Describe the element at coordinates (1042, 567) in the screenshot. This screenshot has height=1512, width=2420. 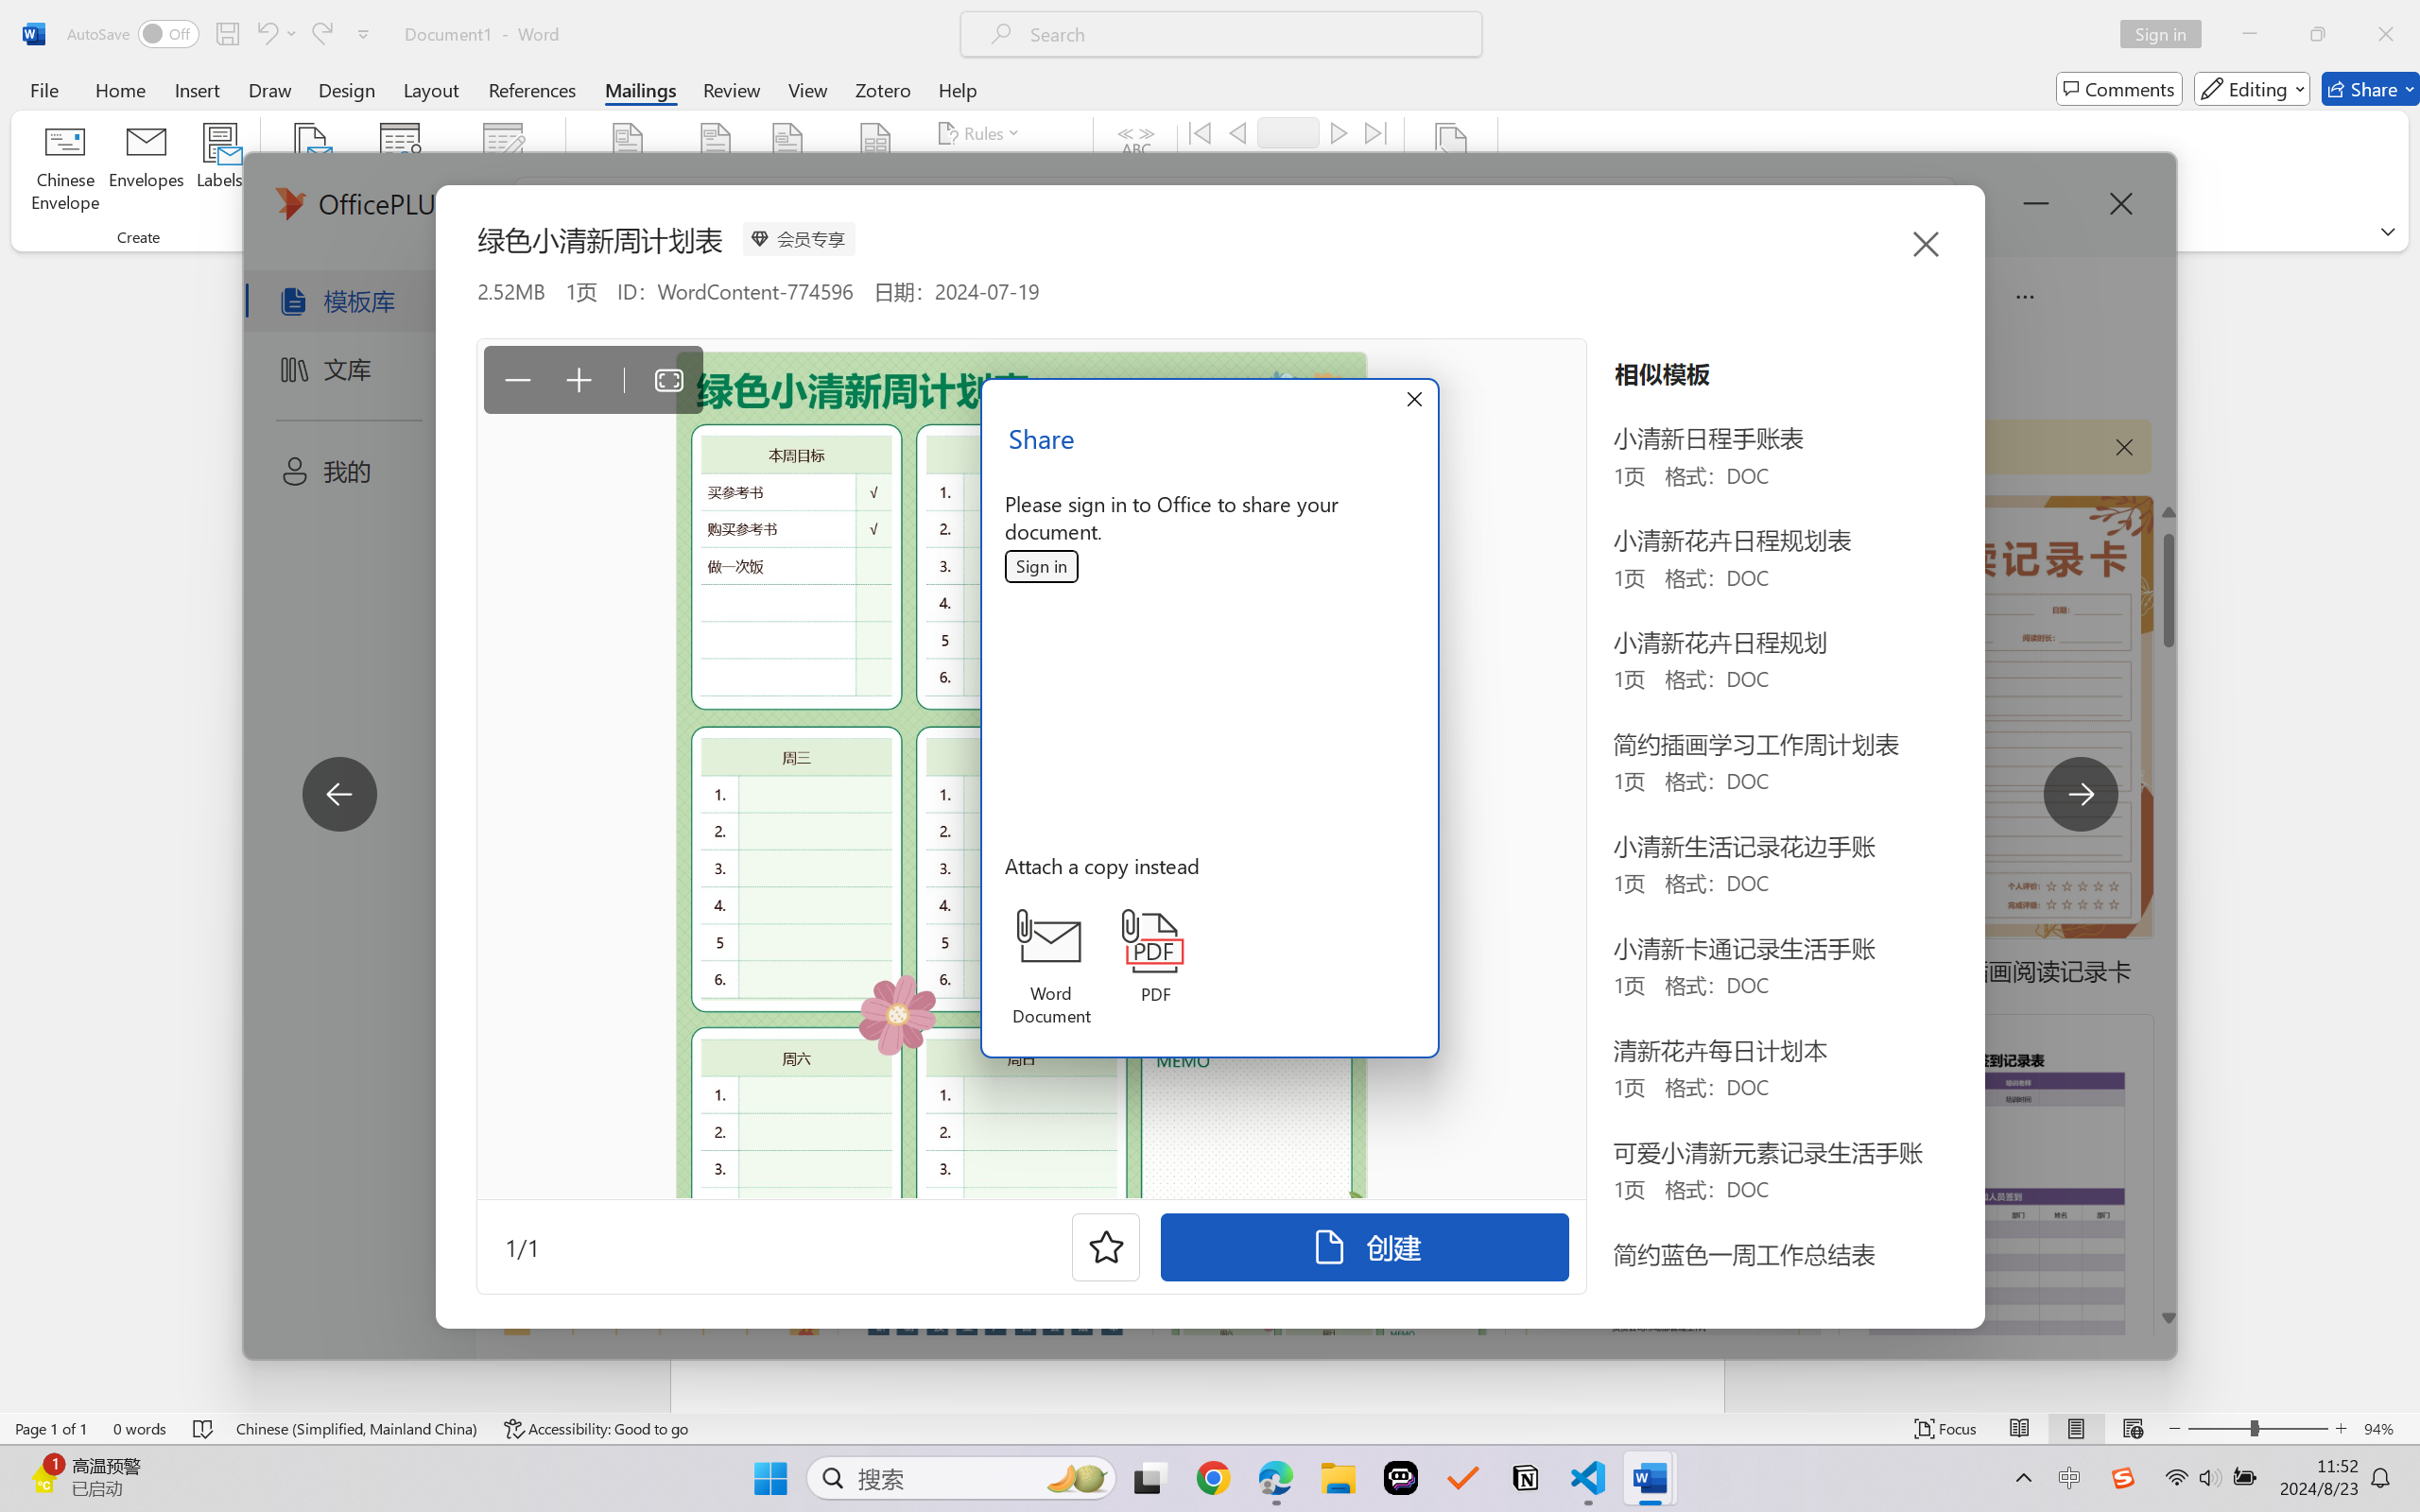
I see `Sign in` at that location.